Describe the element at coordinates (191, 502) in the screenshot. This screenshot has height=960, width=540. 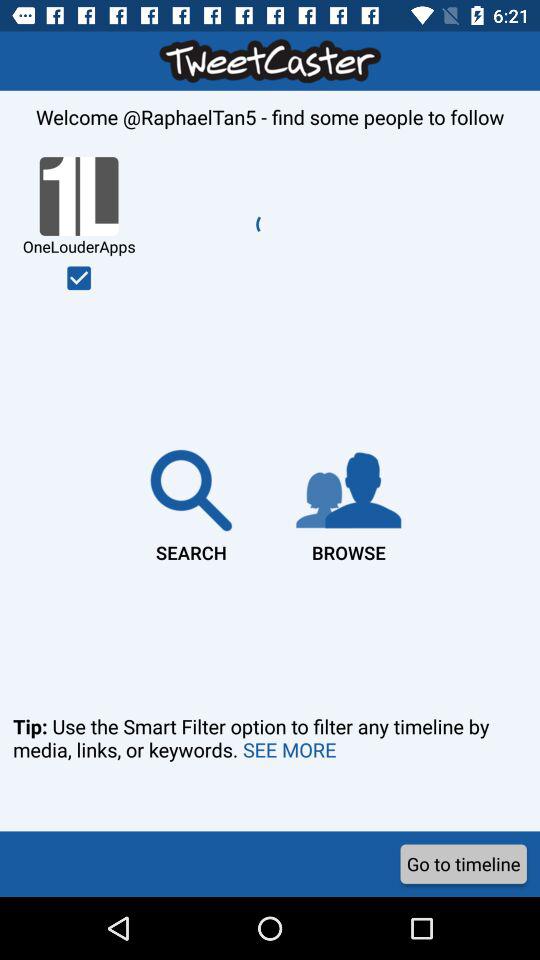
I see `open the item below the onelouderapps icon` at that location.